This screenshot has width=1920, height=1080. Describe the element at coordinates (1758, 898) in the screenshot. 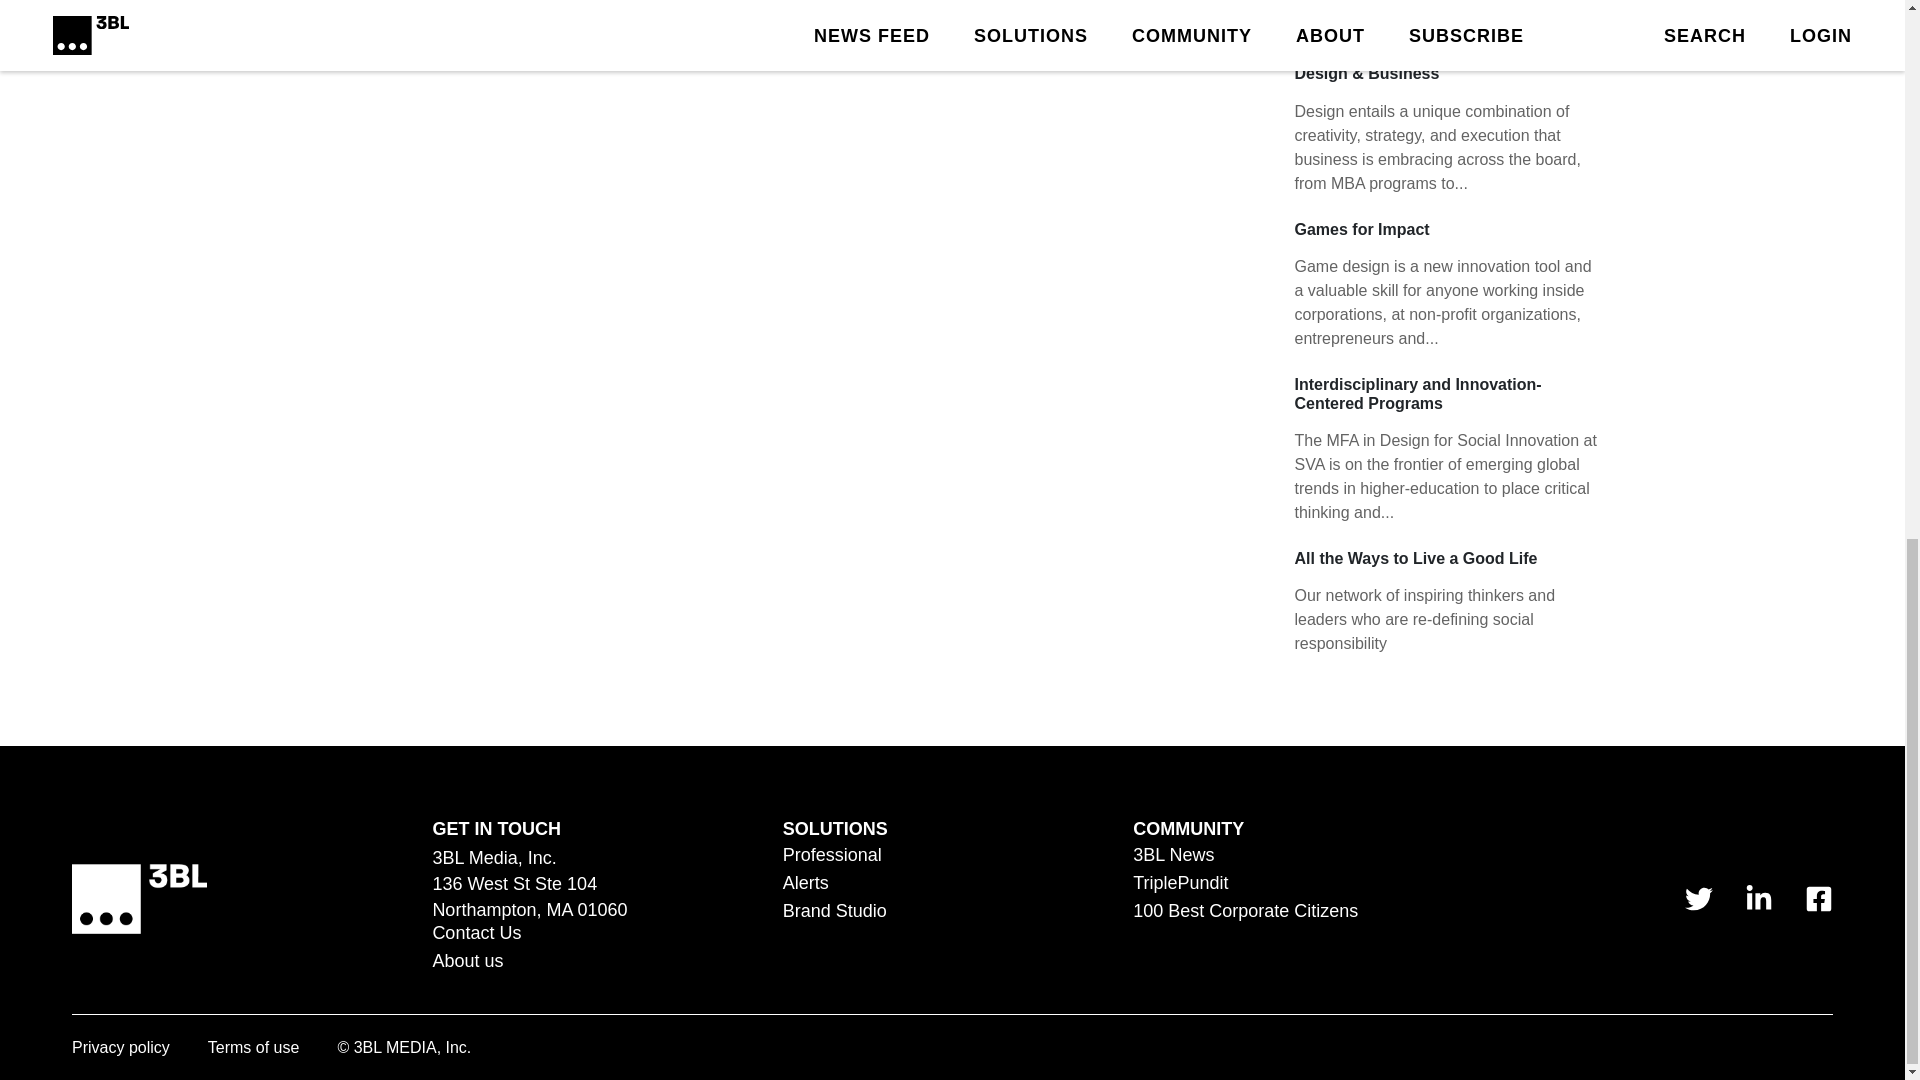

I see `link to 3 B L Media's Linkedin` at that location.